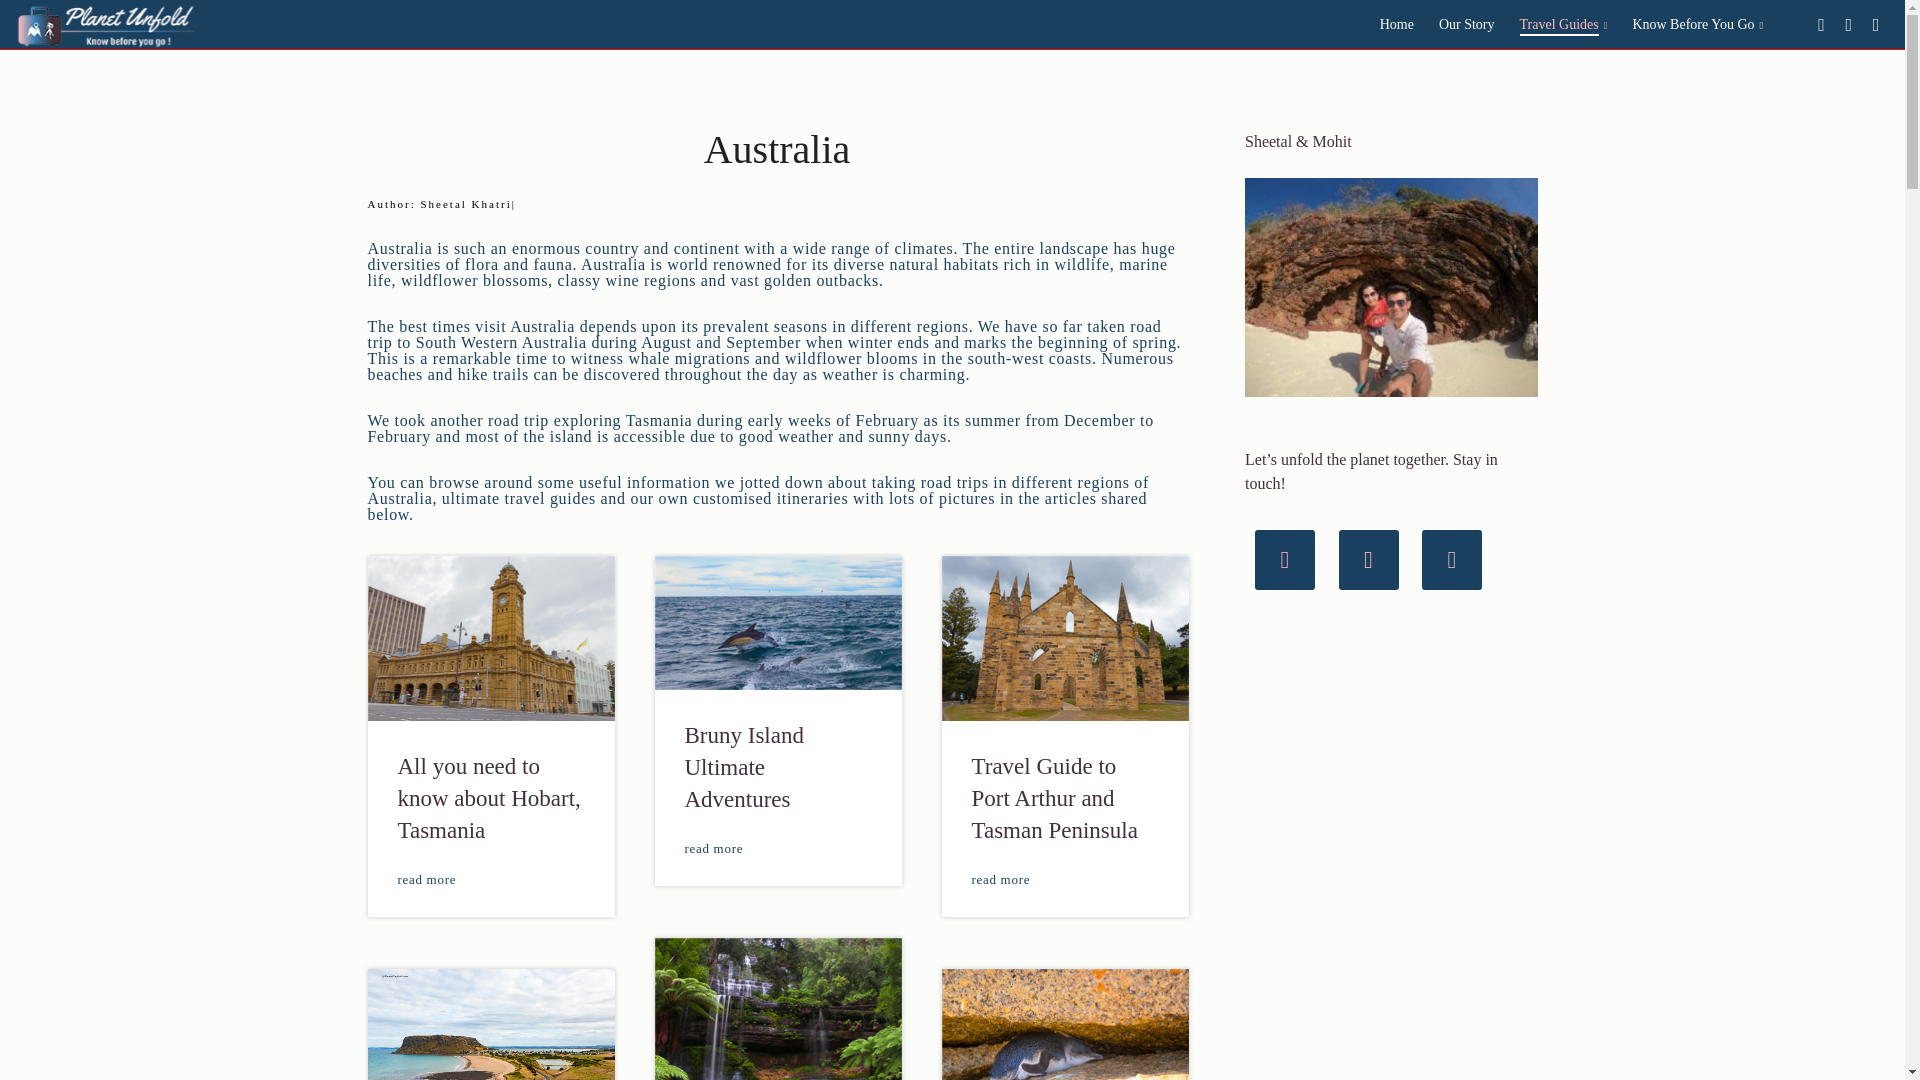 This screenshot has width=1920, height=1080. Describe the element at coordinates (491, 758) in the screenshot. I see `All you need to know about Hobart, Tasmania` at that location.